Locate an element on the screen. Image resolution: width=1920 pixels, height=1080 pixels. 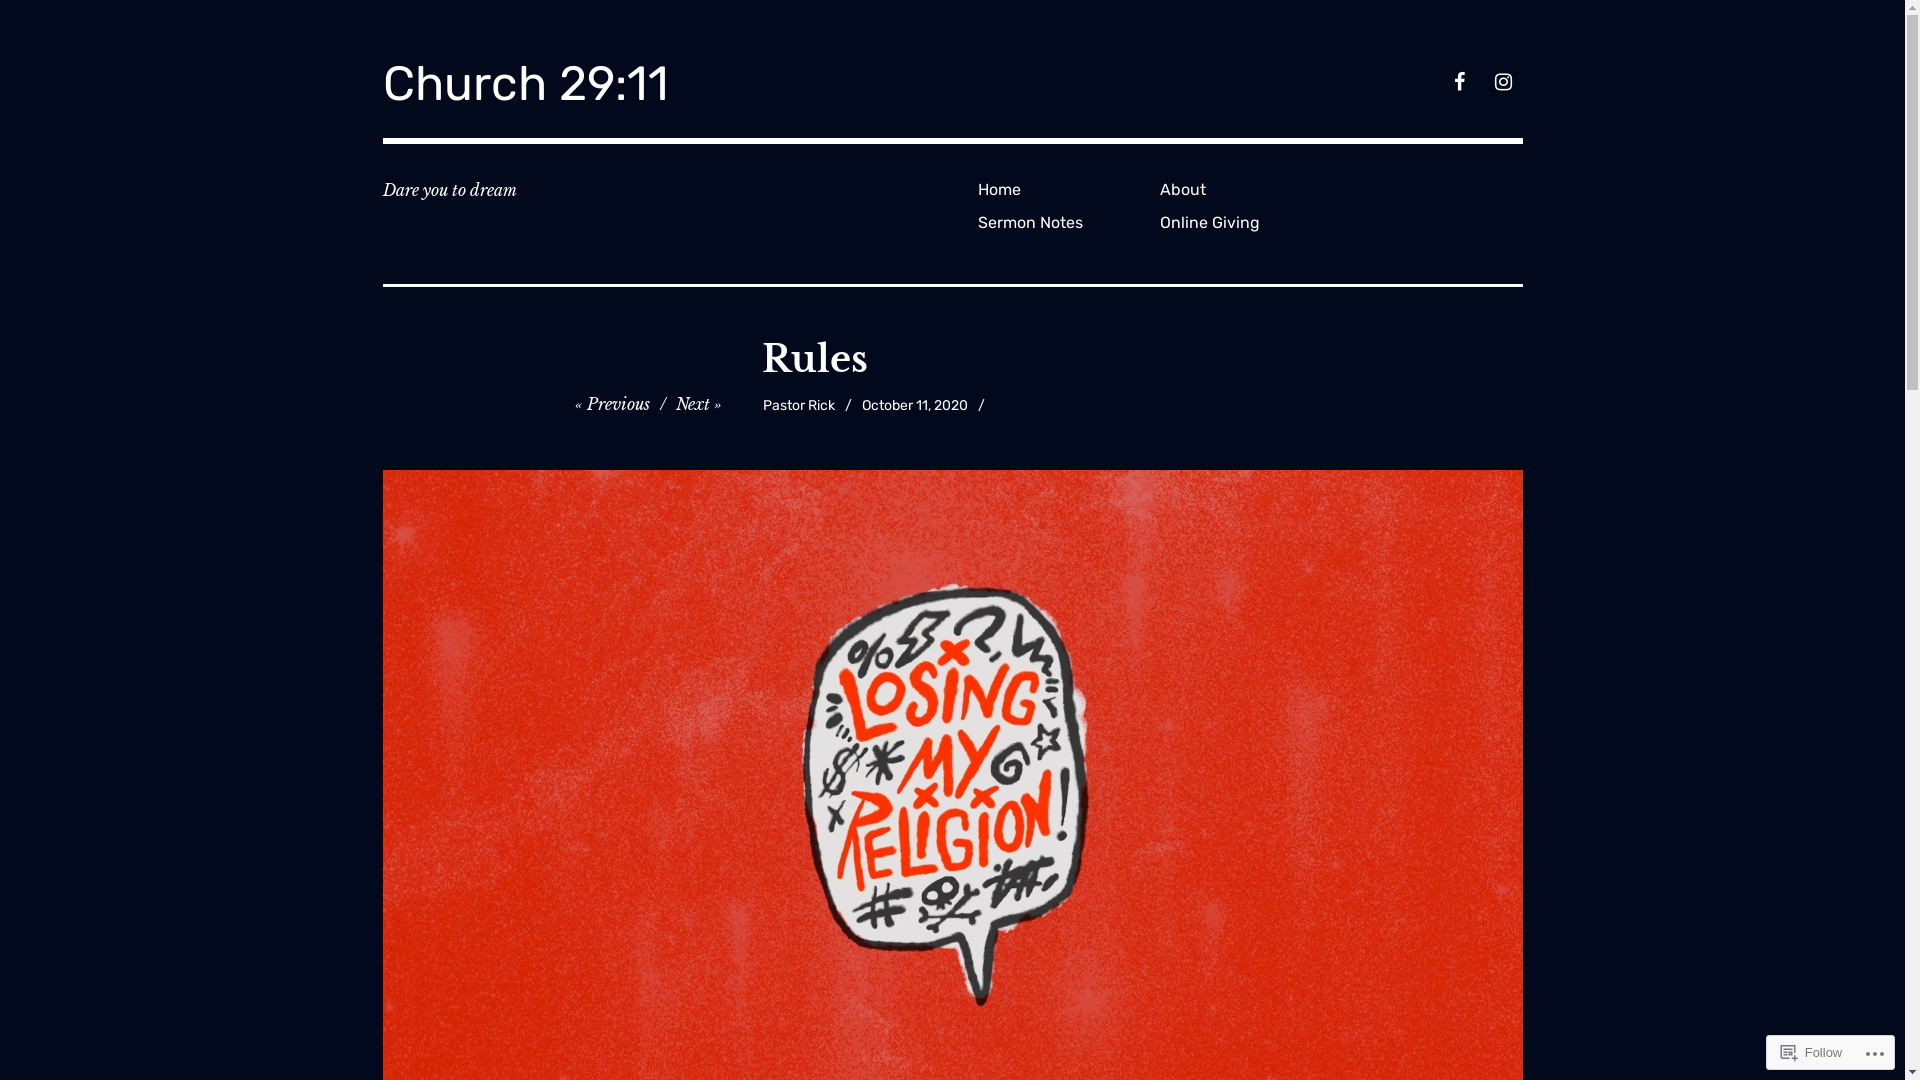
Home is located at coordinates (1061, 190).